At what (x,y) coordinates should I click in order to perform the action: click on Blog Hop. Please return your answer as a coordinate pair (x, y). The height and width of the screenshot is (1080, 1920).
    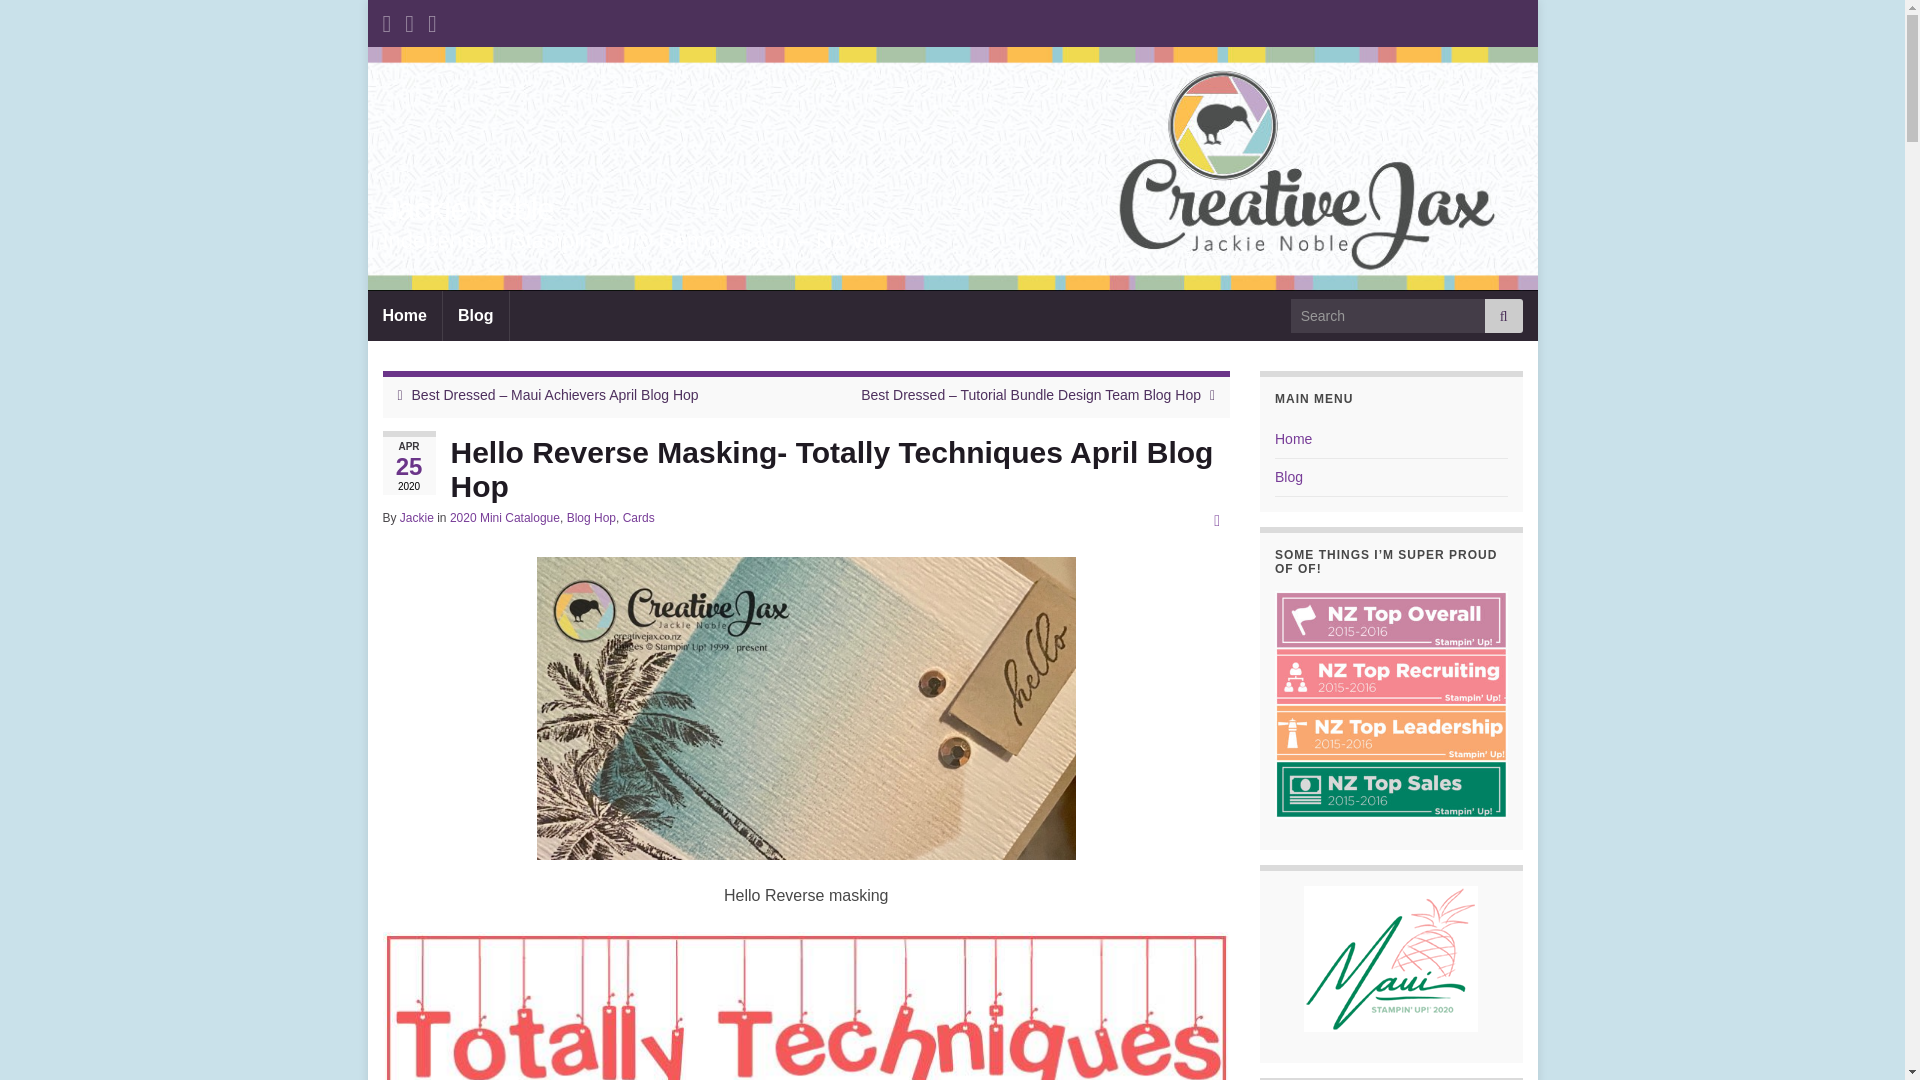
    Looking at the image, I should click on (591, 517).